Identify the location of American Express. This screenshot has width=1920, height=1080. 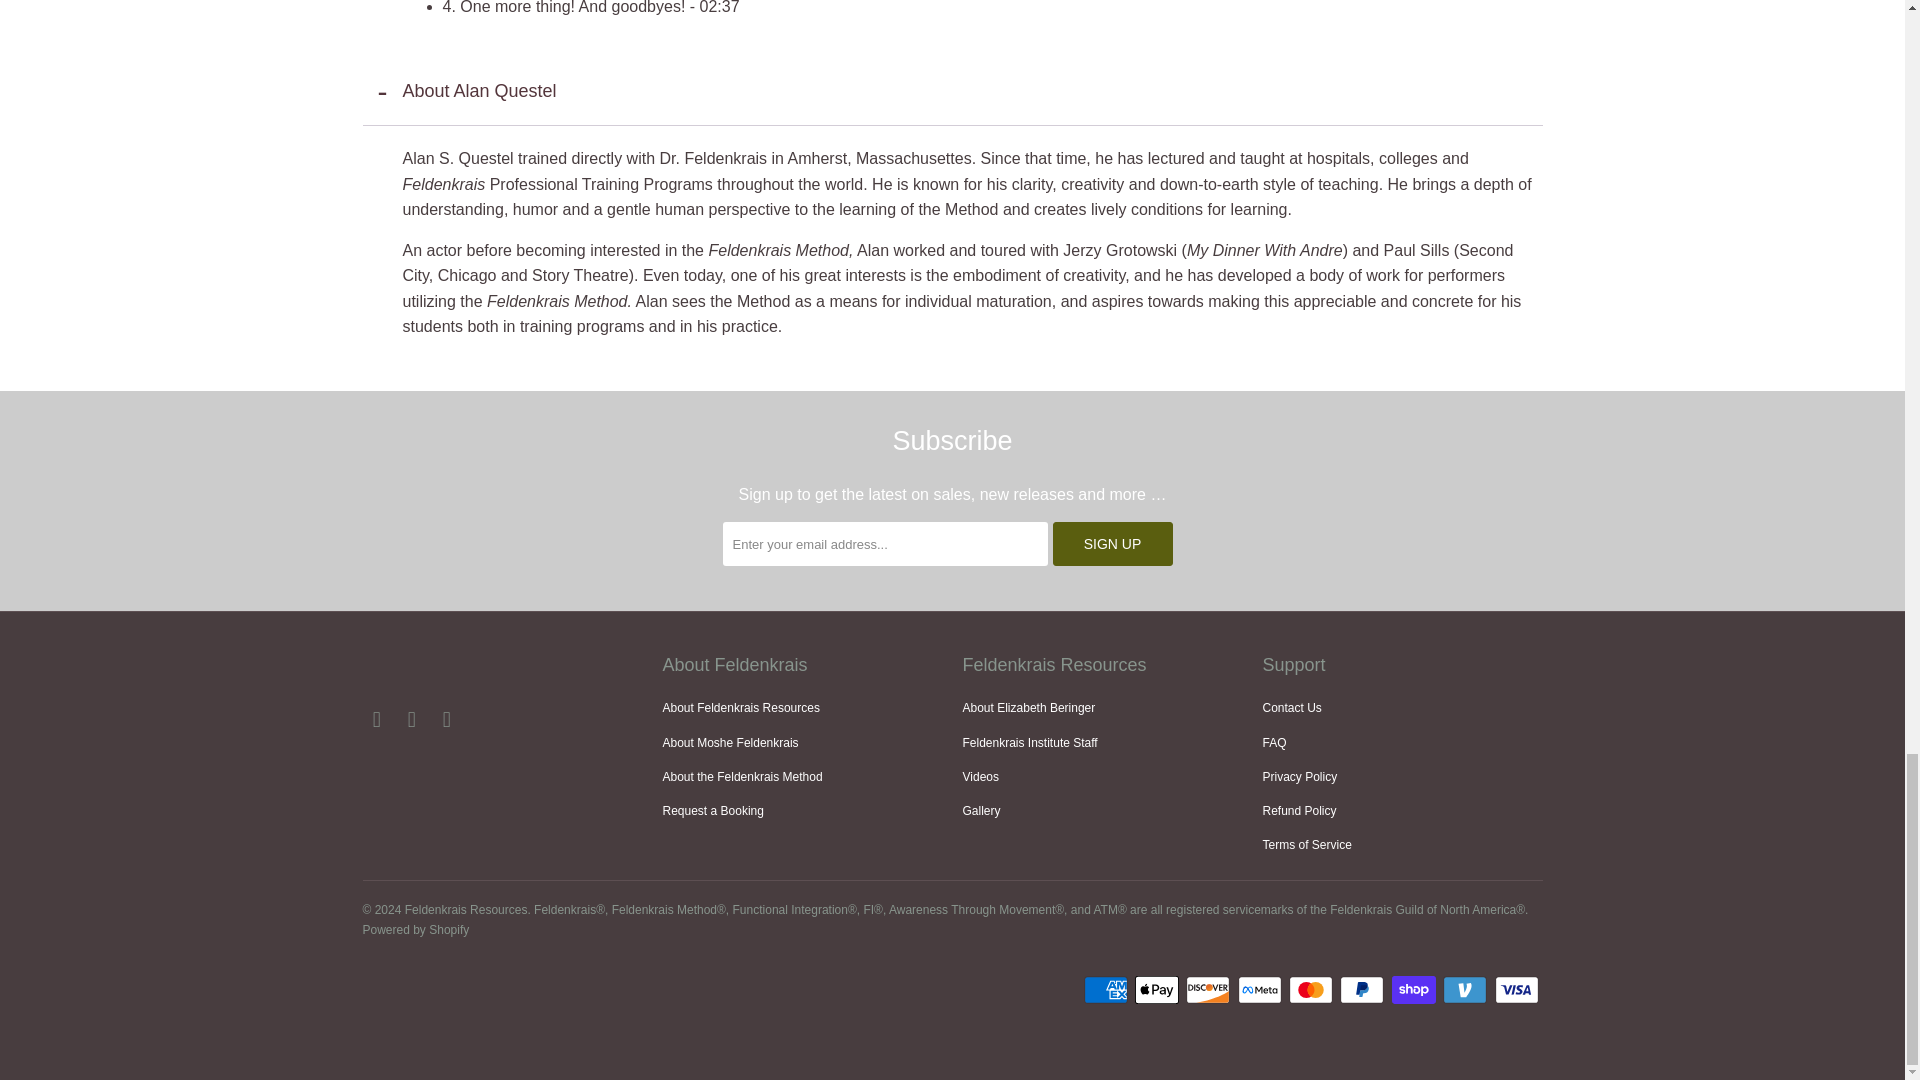
(1108, 990).